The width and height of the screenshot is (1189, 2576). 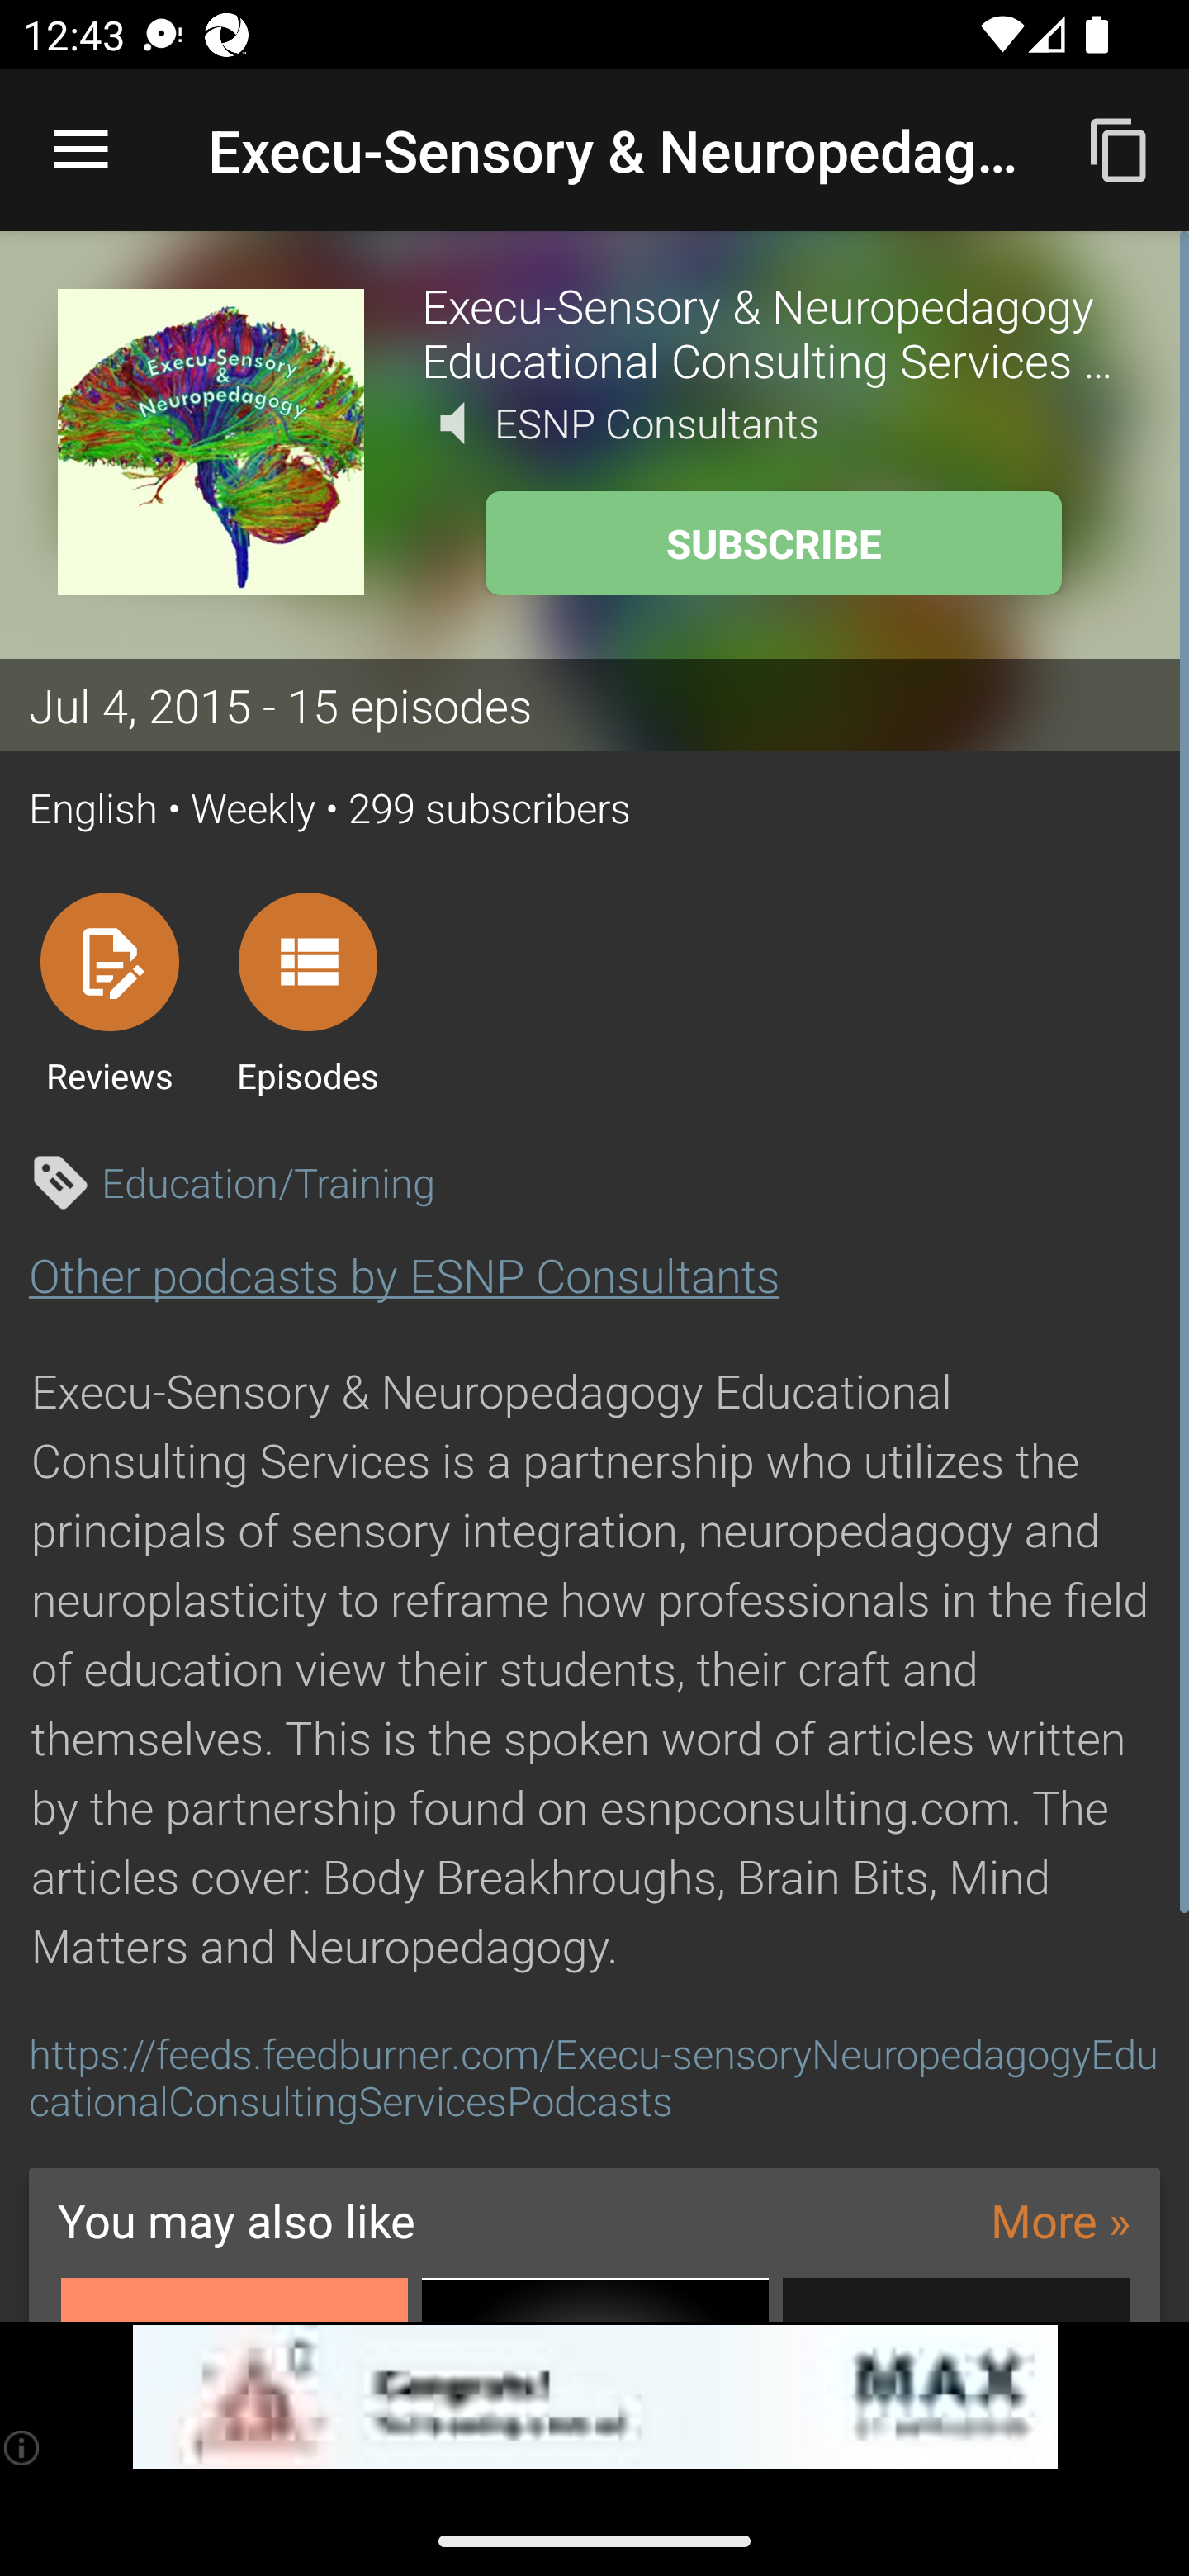 I want to click on Reviews, so click(x=109, y=992).